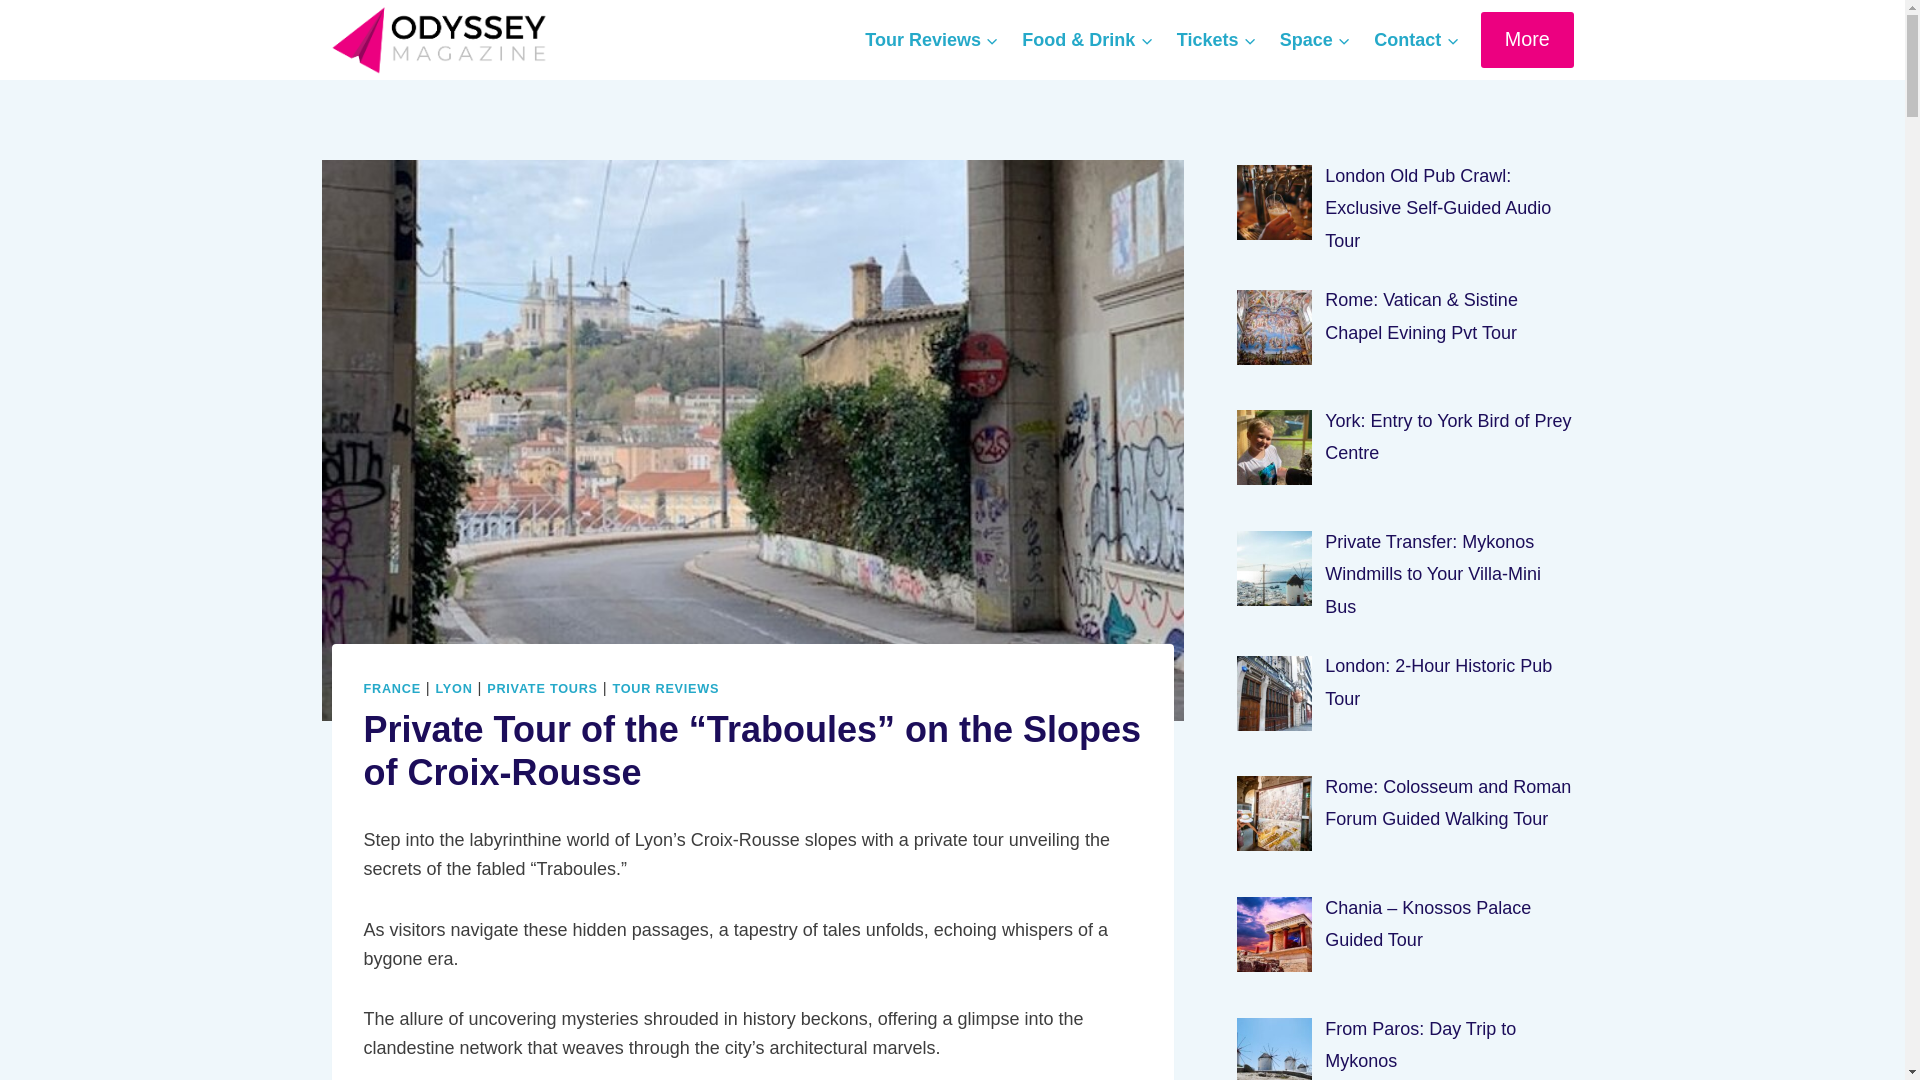 The height and width of the screenshot is (1080, 1920). I want to click on FRANCE, so click(392, 688).